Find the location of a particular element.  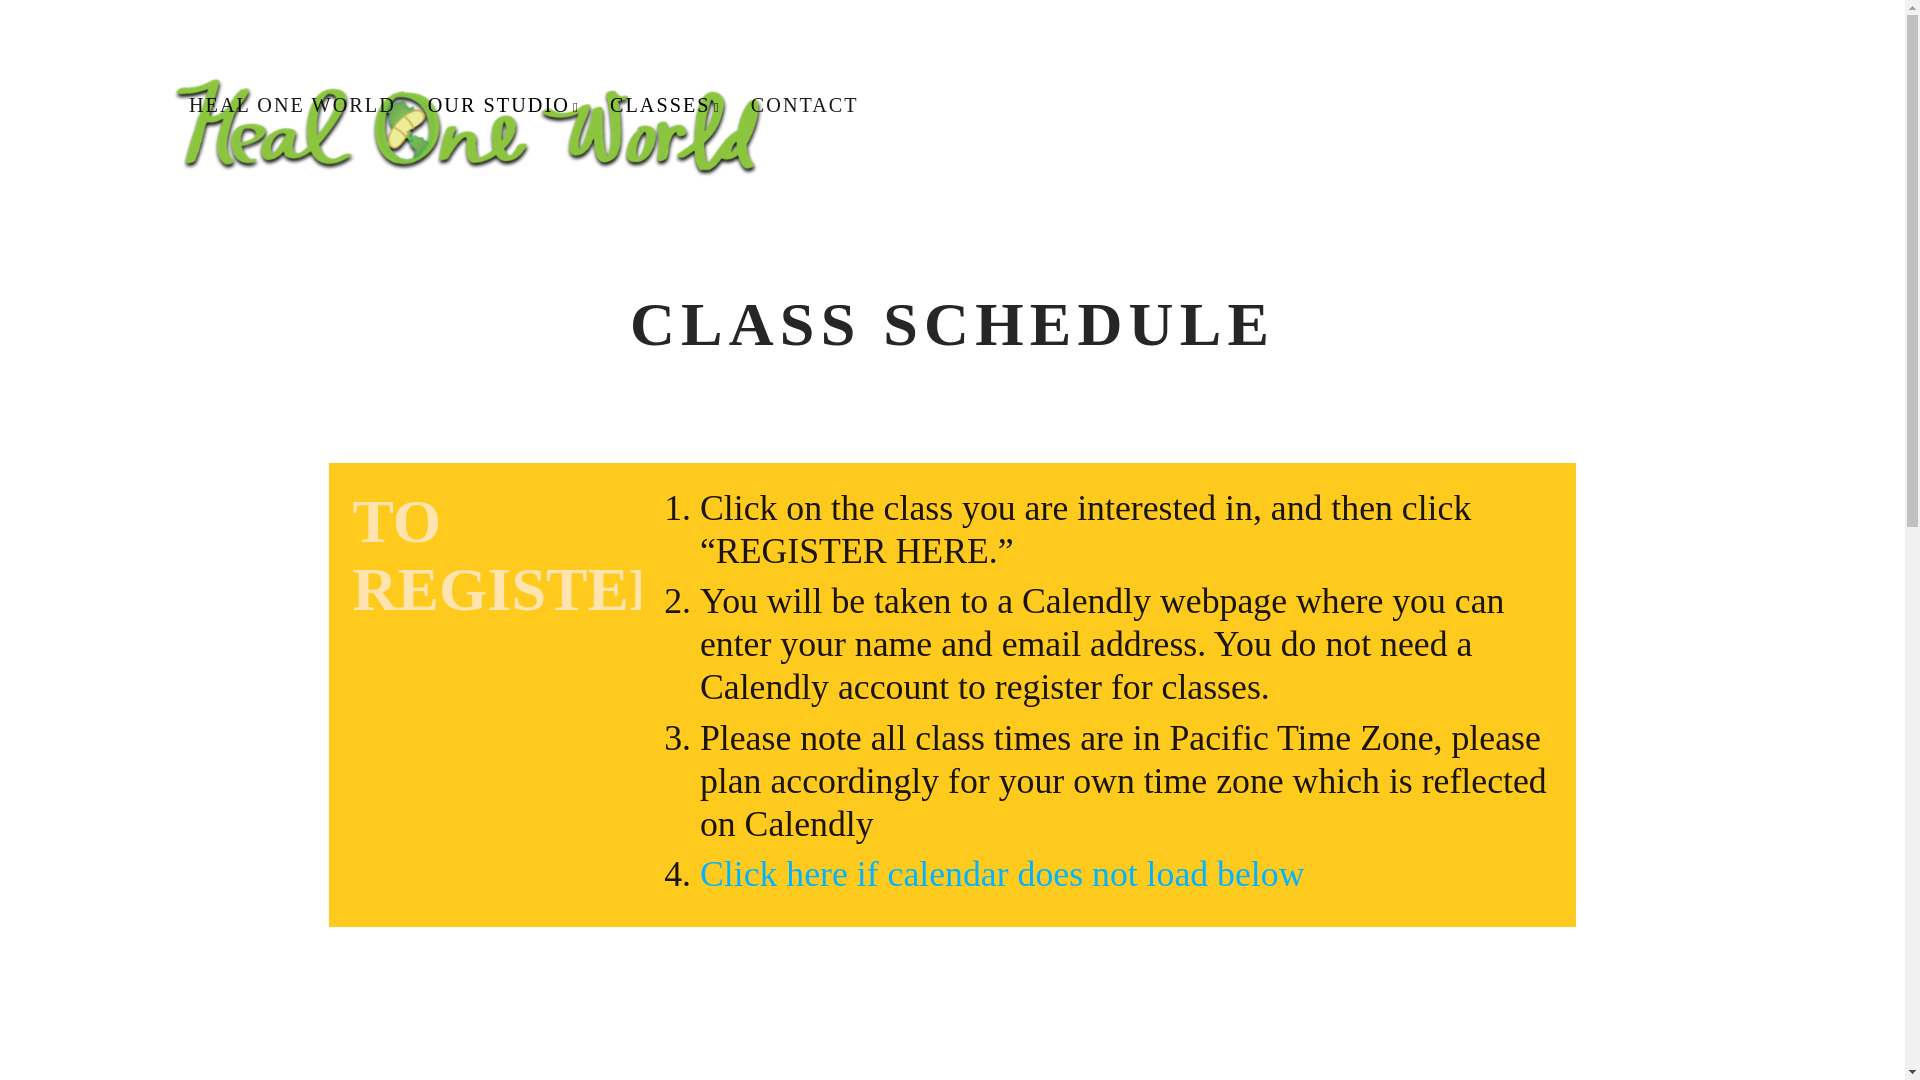

OUR STUDIO is located at coordinates (502, 104).